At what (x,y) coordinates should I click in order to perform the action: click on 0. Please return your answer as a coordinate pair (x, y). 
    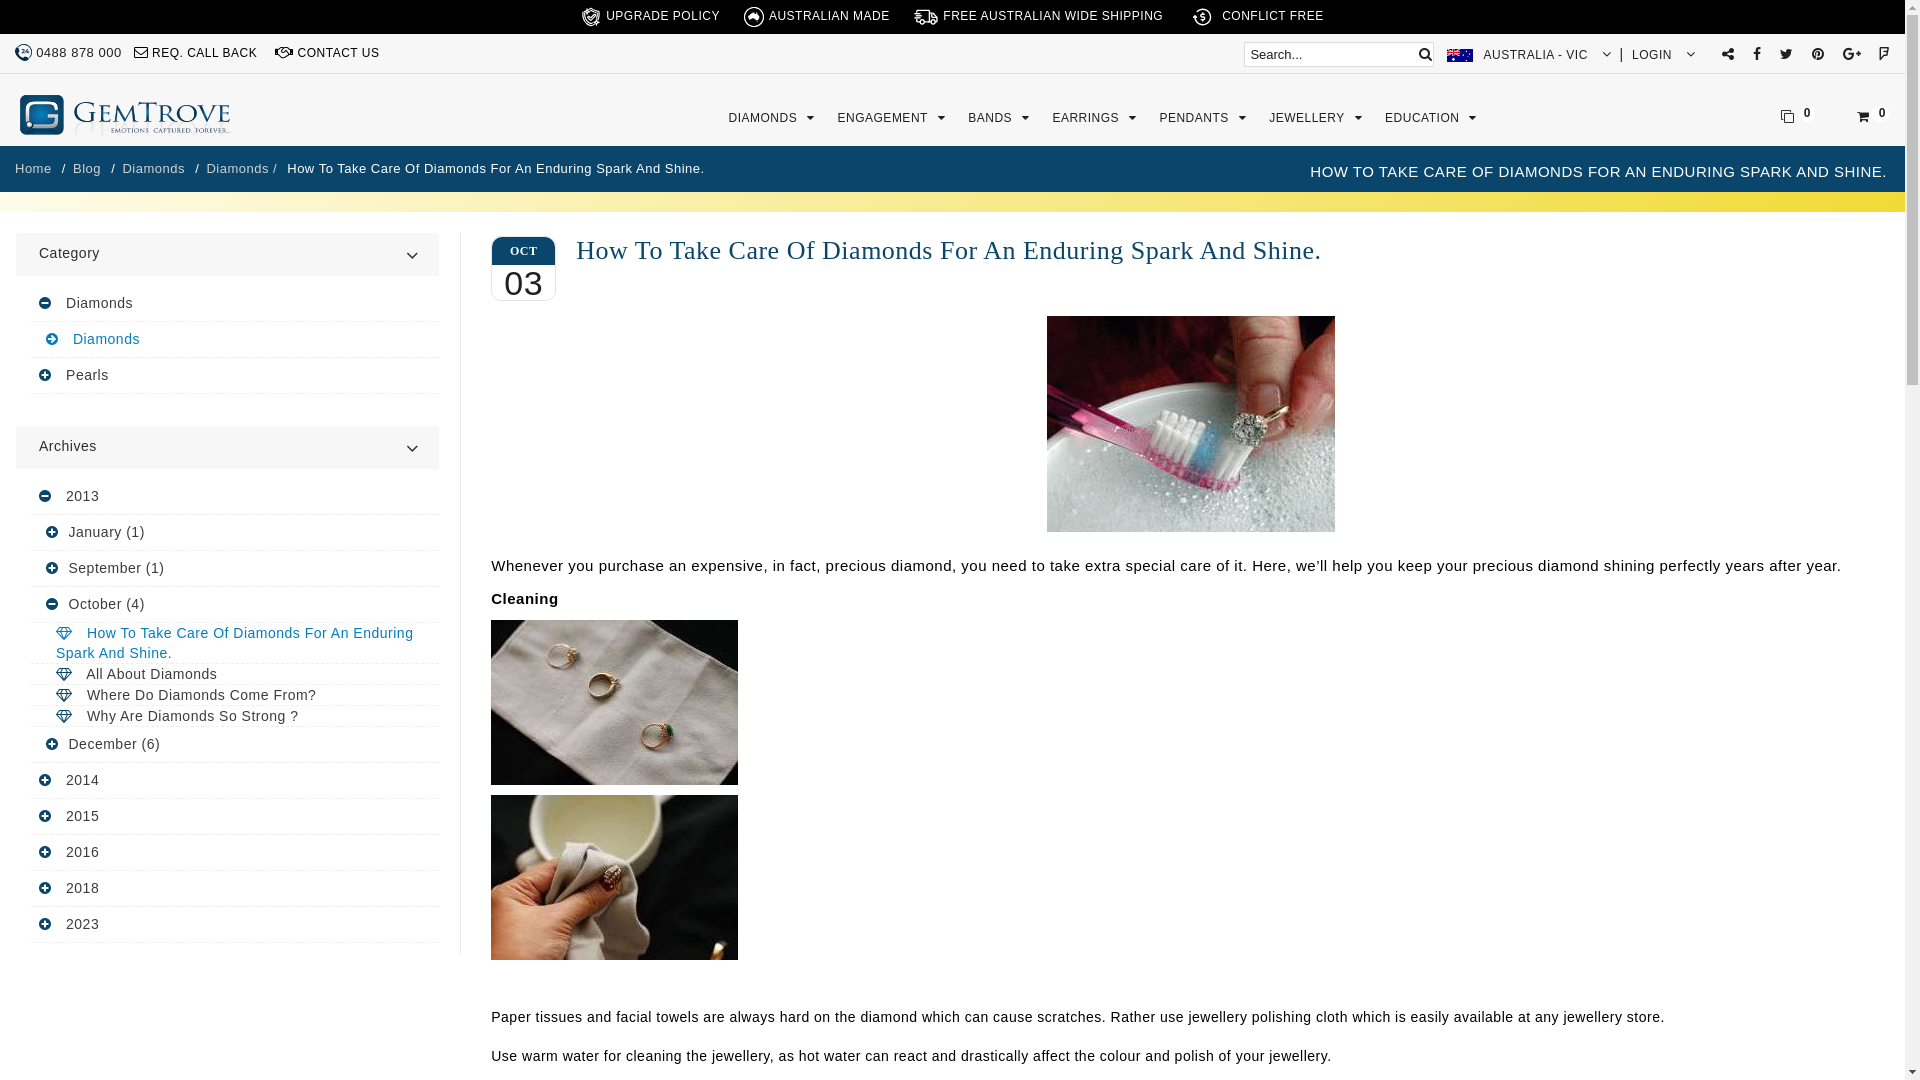
    Looking at the image, I should click on (117, 10).